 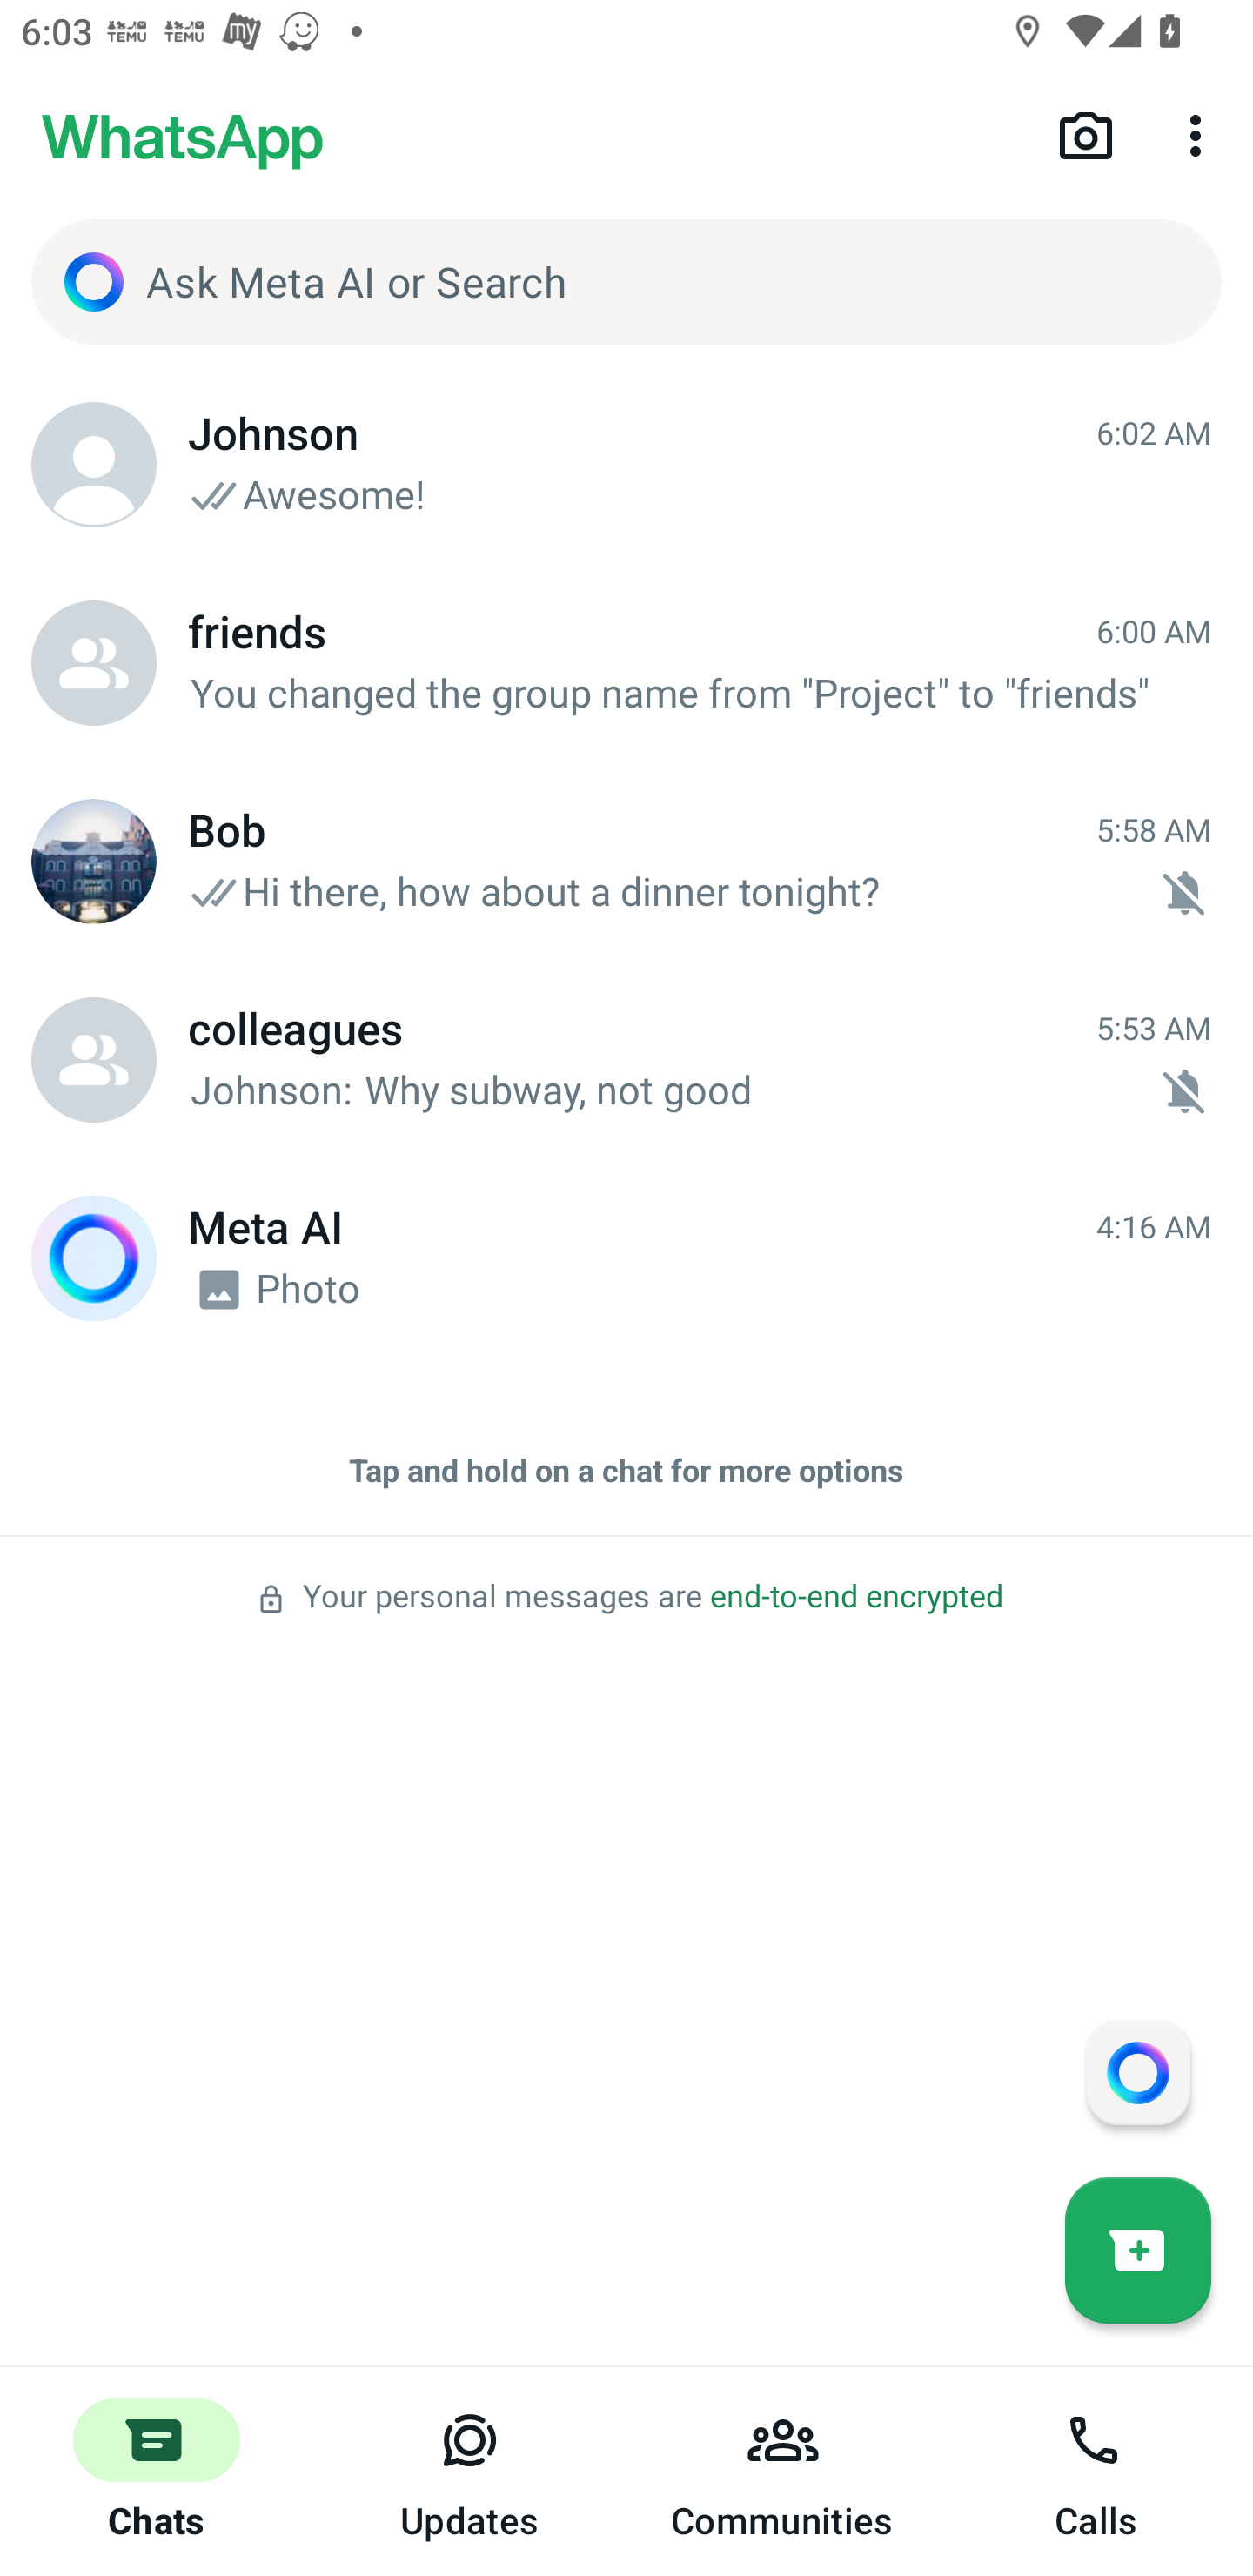 What do you see at coordinates (94, 465) in the screenshot?
I see `Johnson` at bounding box center [94, 465].